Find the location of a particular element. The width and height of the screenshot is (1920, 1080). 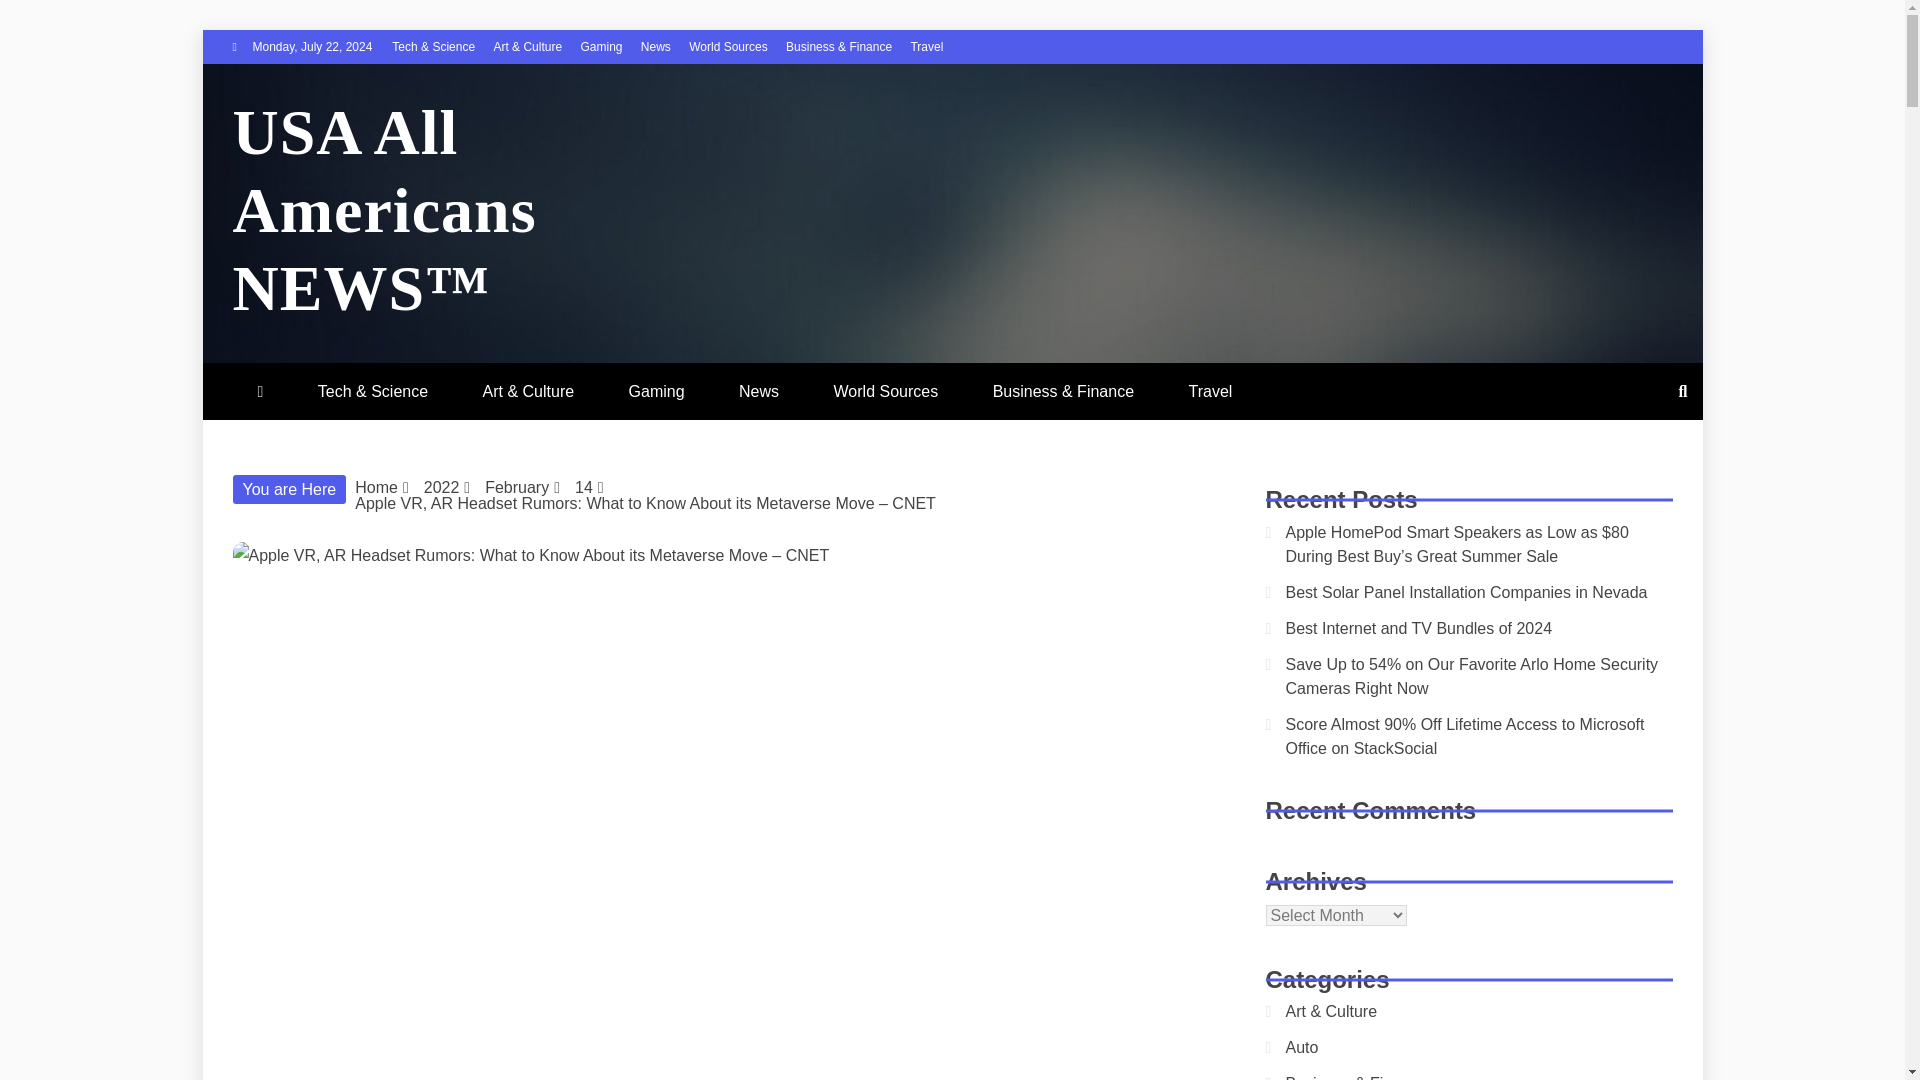

Travel is located at coordinates (1209, 391).